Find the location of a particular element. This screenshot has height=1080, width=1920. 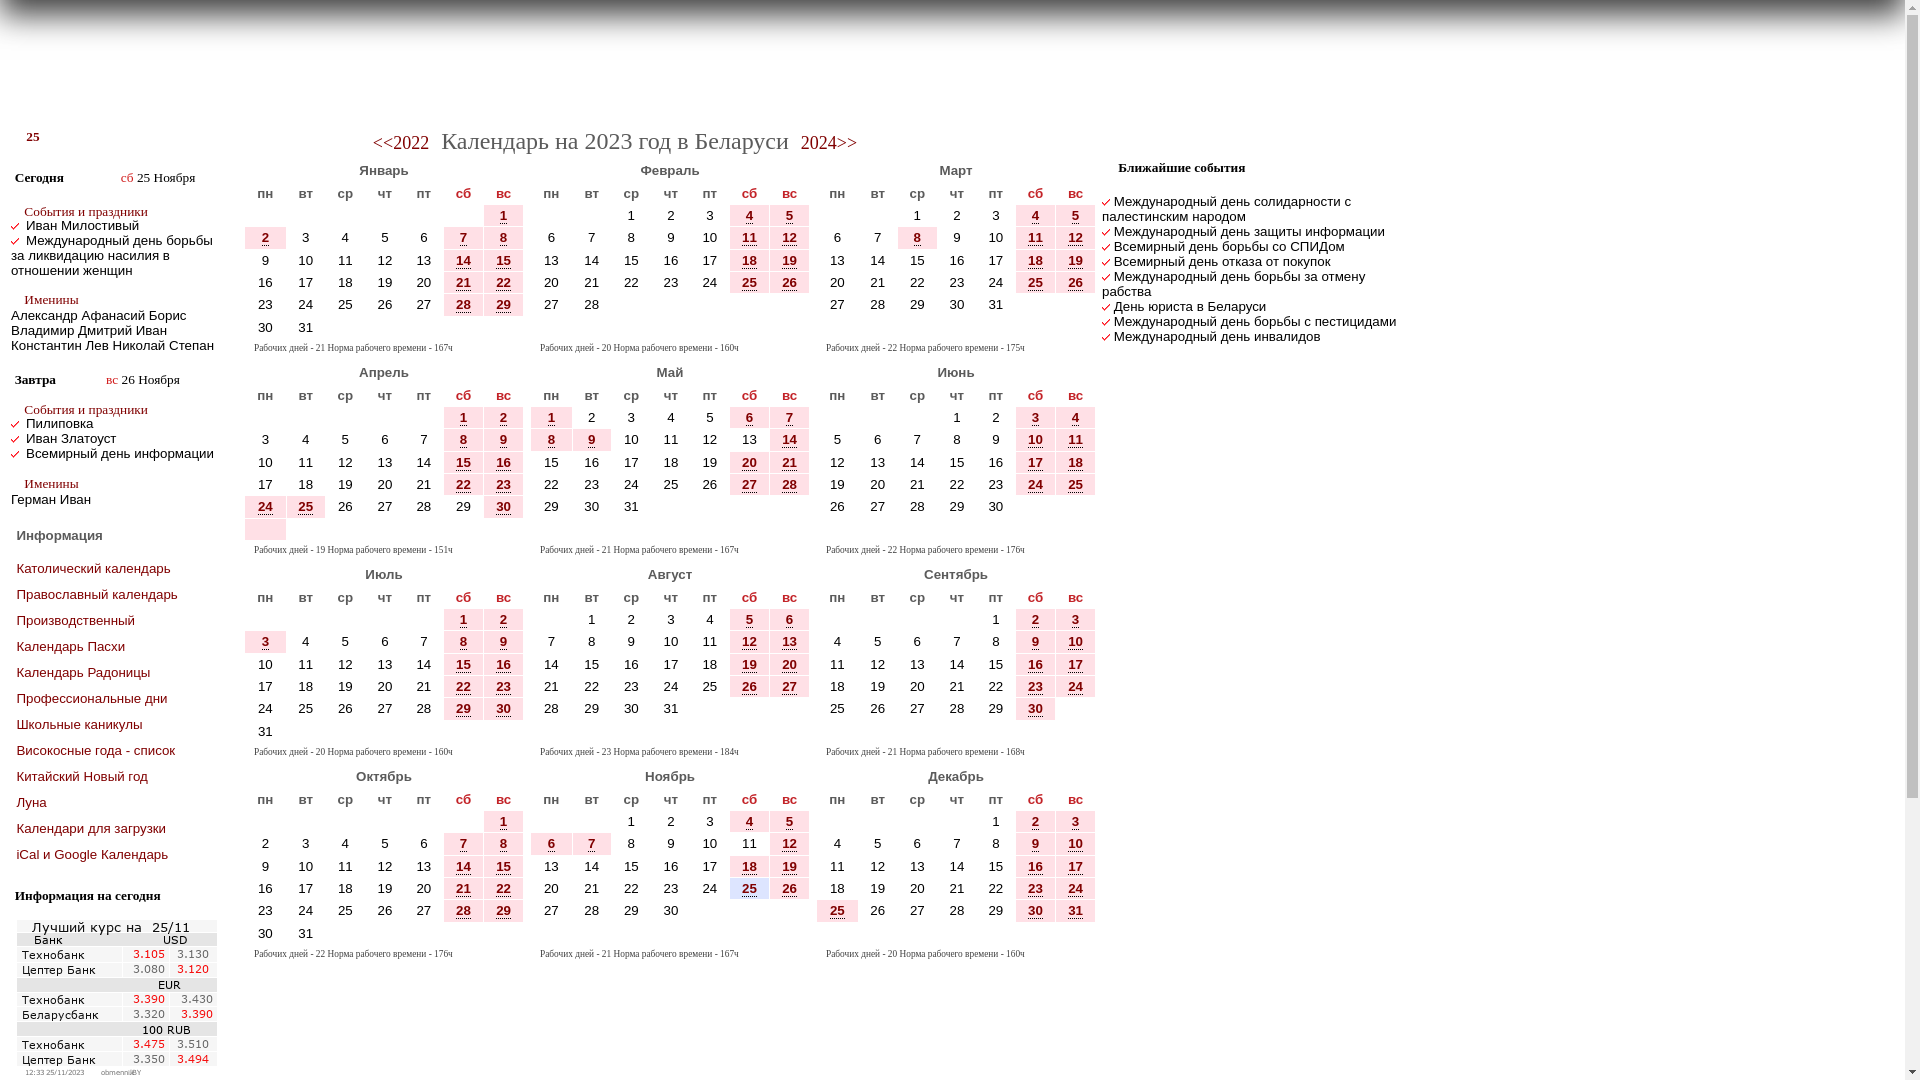

17 is located at coordinates (266, 686).